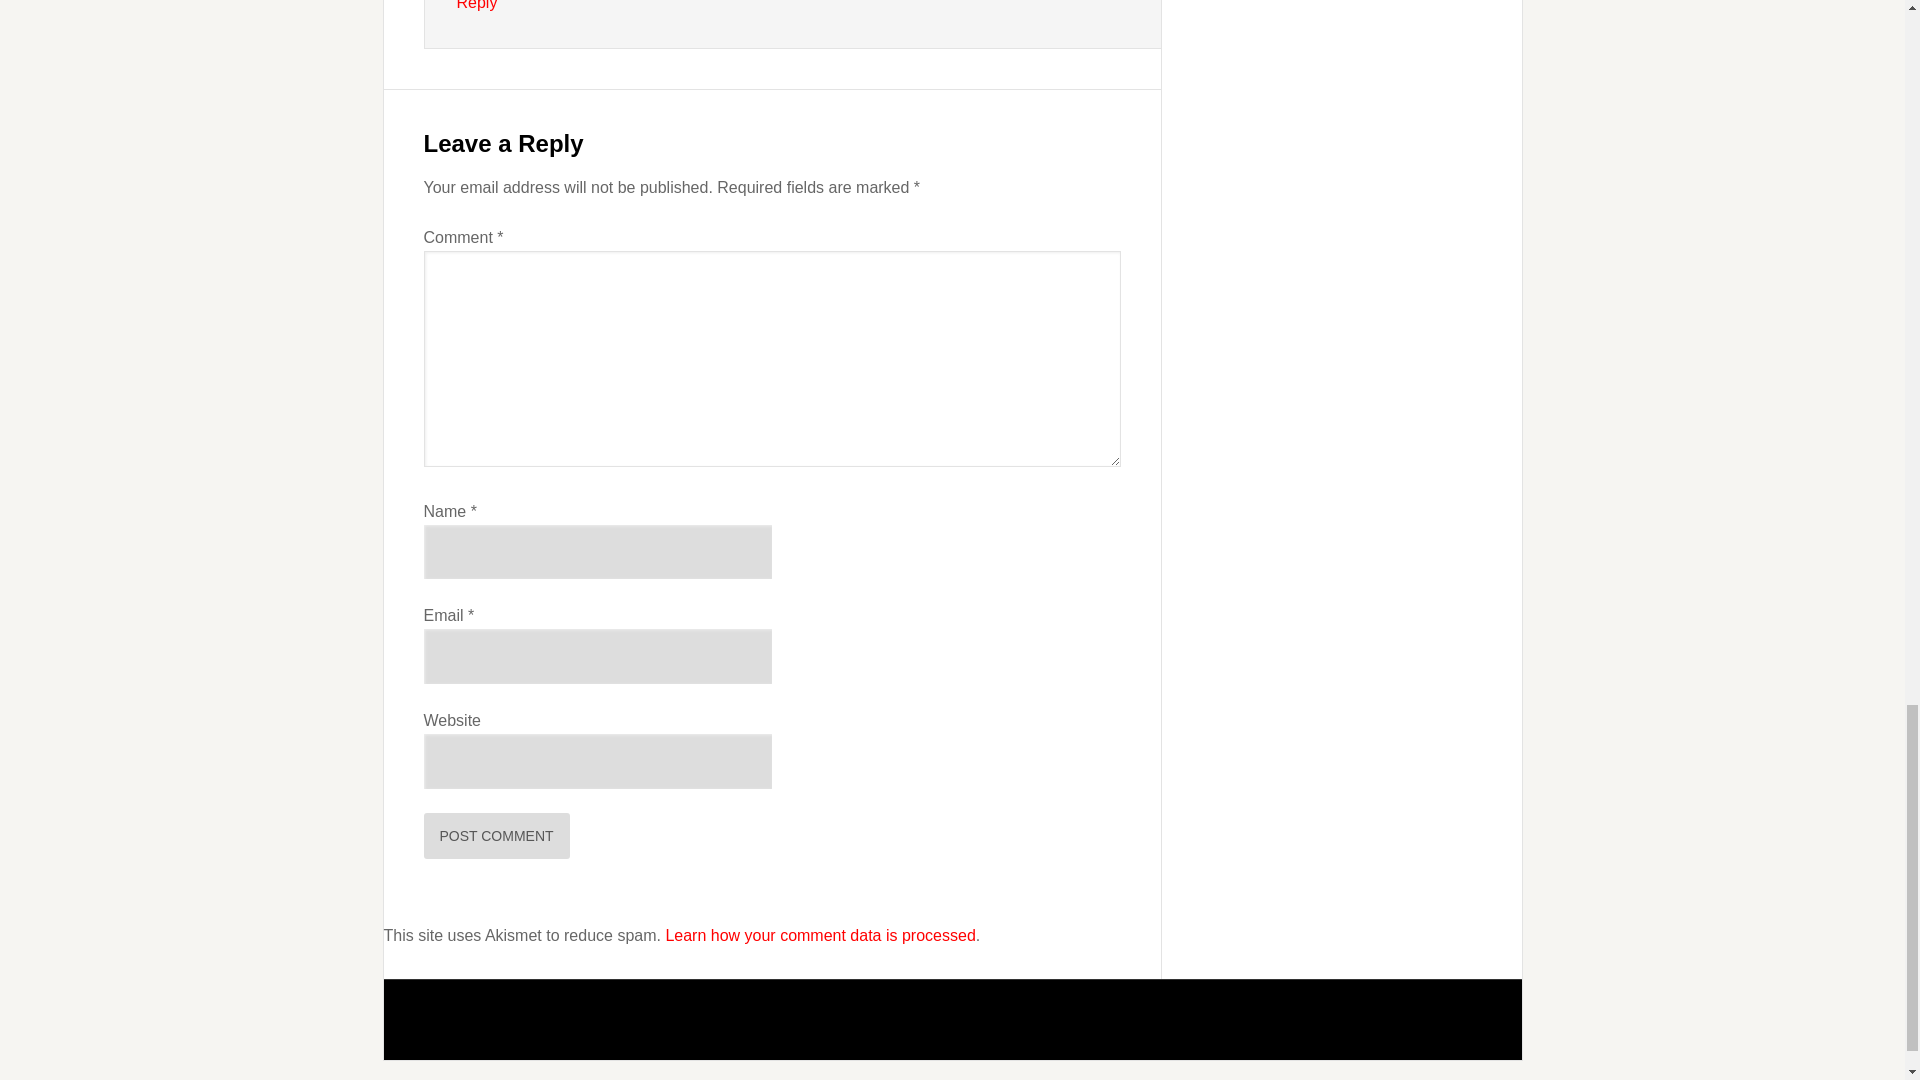 This screenshot has height=1080, width=1920. Describe the element at coordinates (497, 836) in the screenshot. I see `Post Comment` at that location.